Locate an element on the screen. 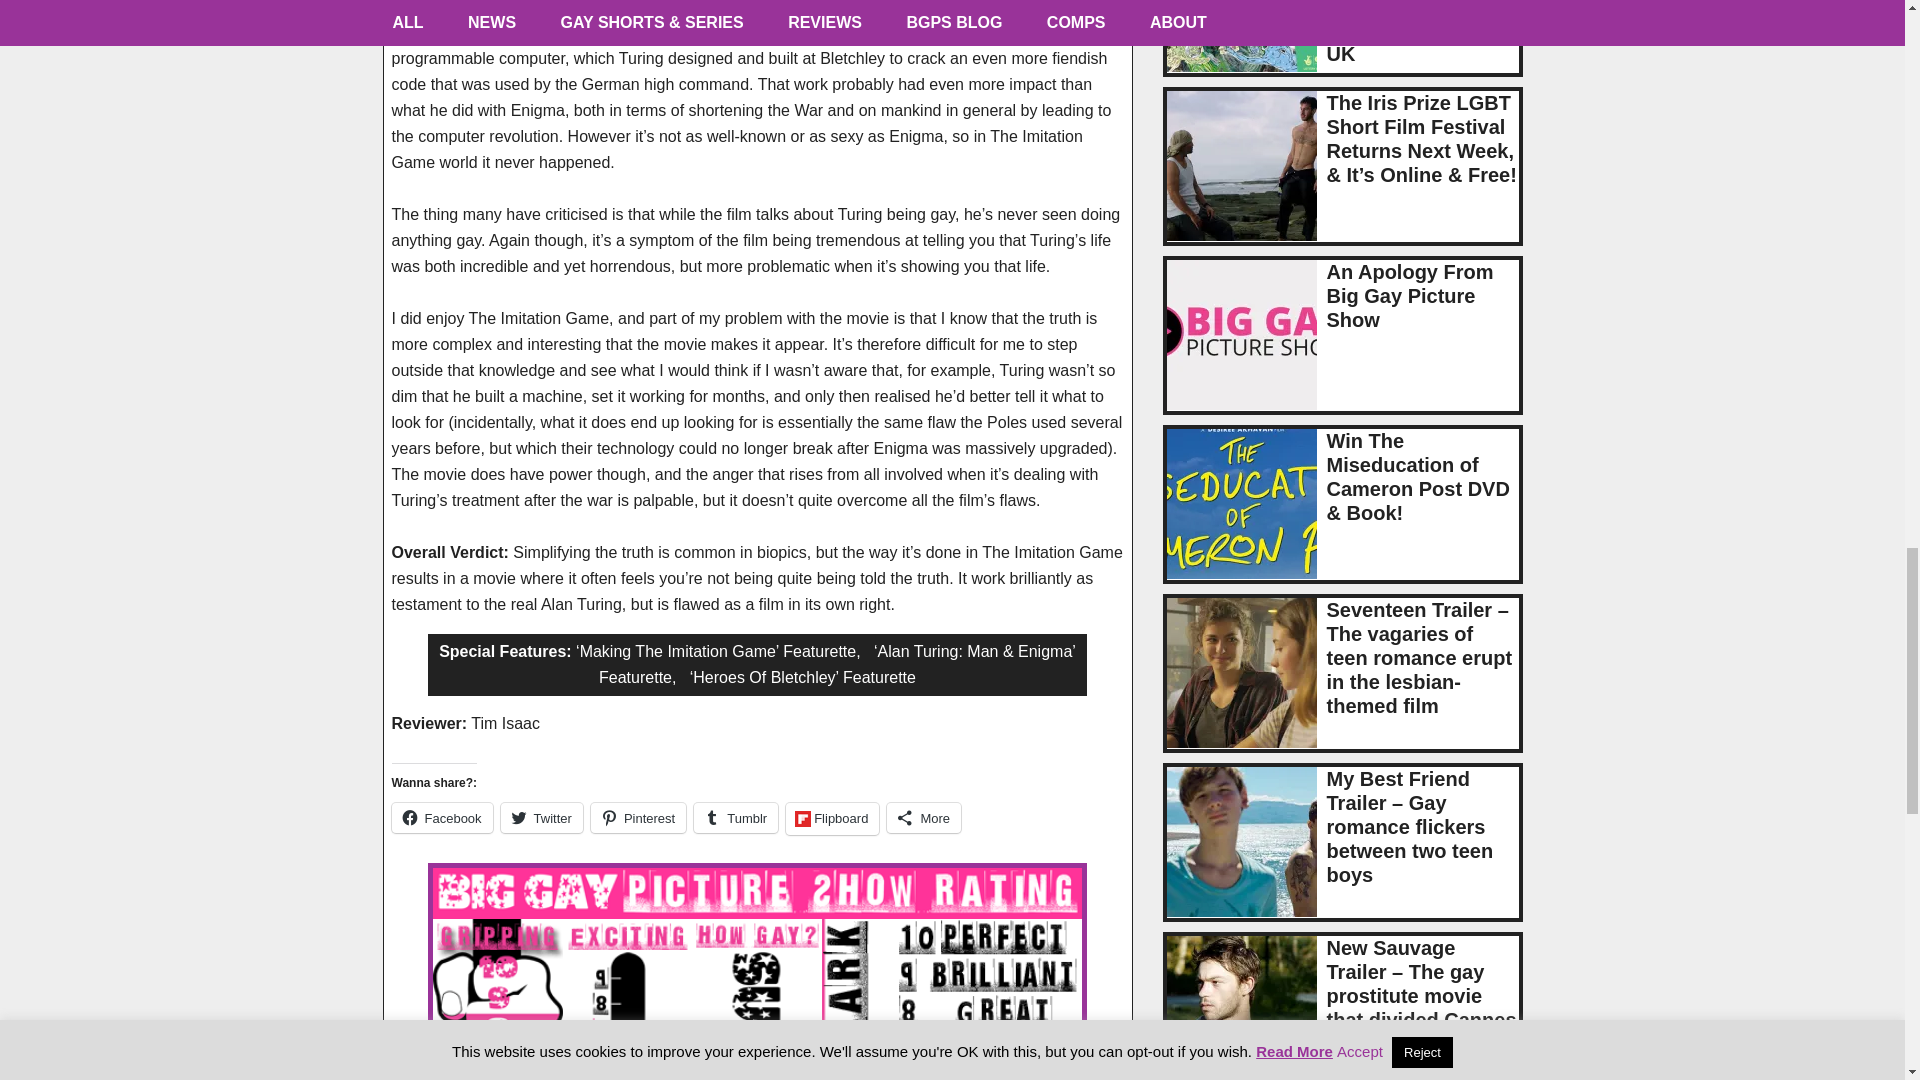 The image size is (1920, 1080). Click to share on Twitter is located at coordinates (542, 818).